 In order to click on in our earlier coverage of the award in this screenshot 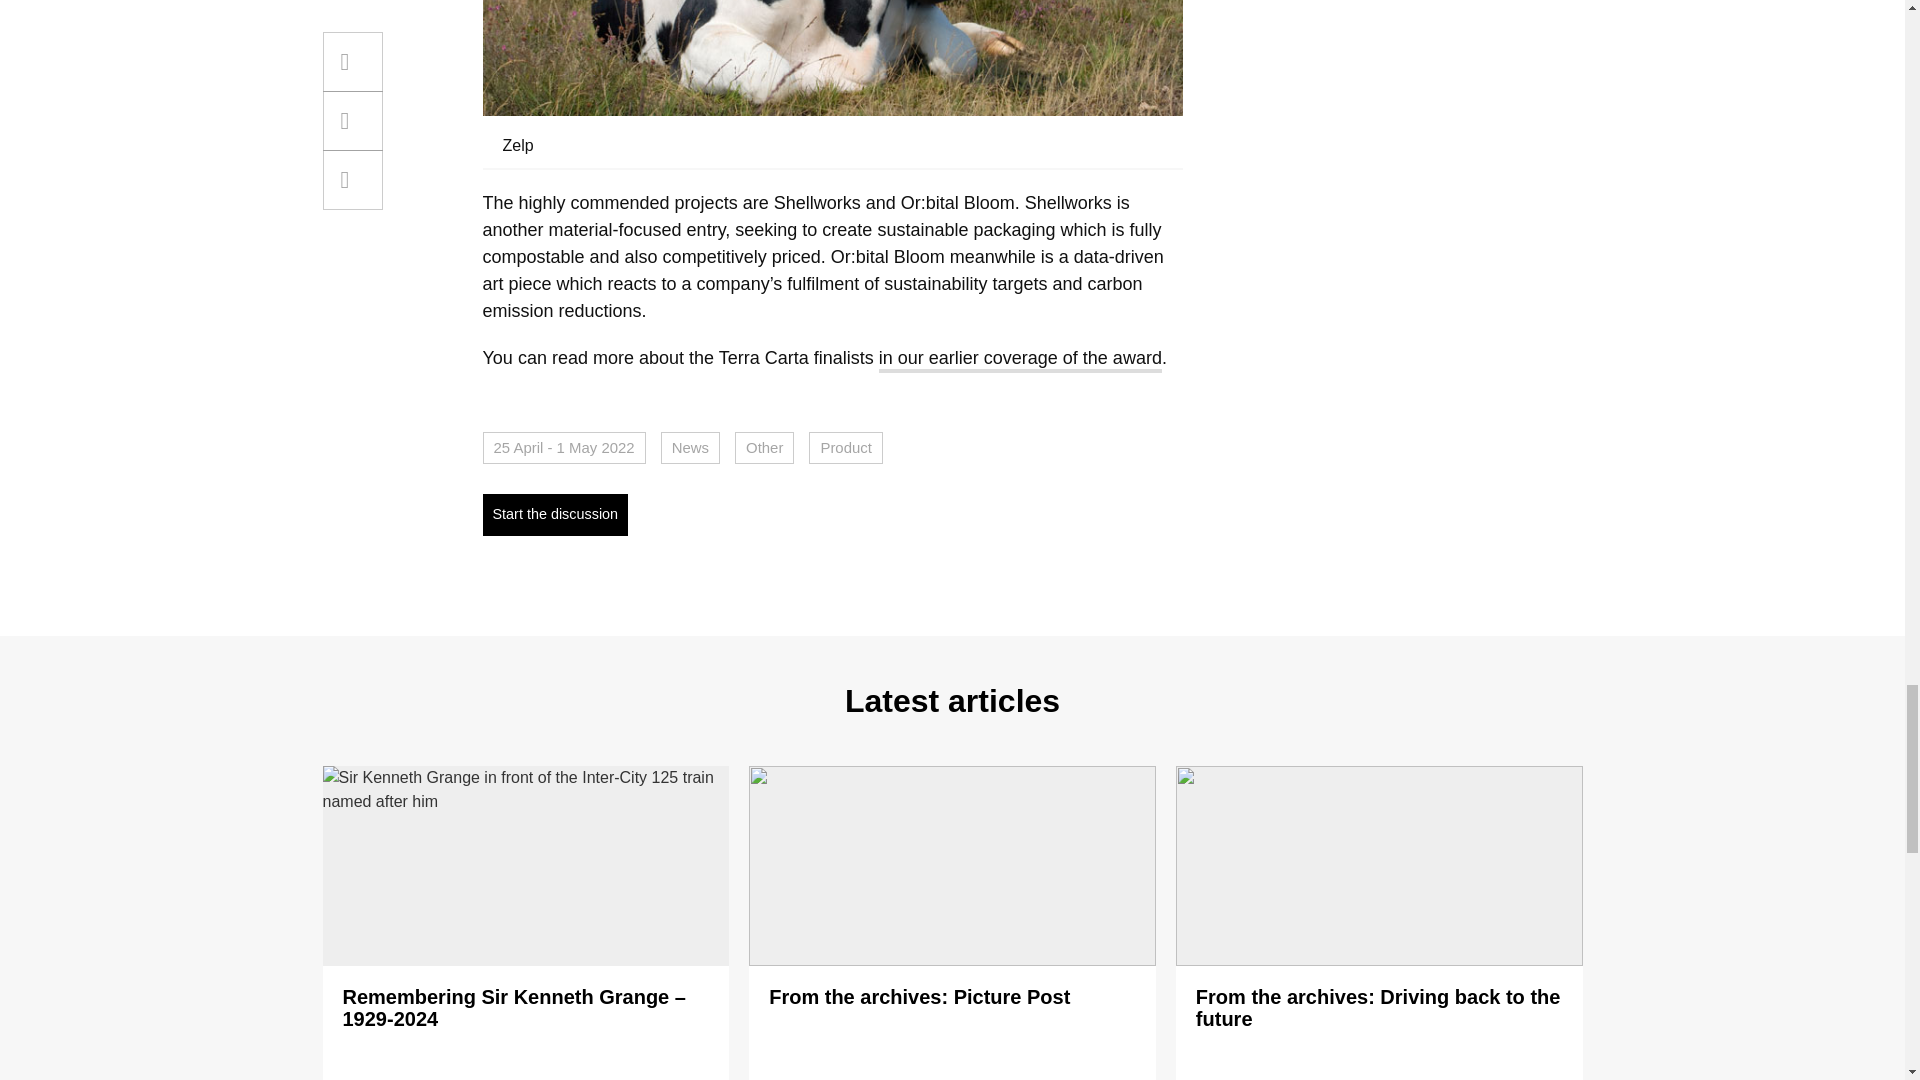, I will do `click(1020, 360)`.